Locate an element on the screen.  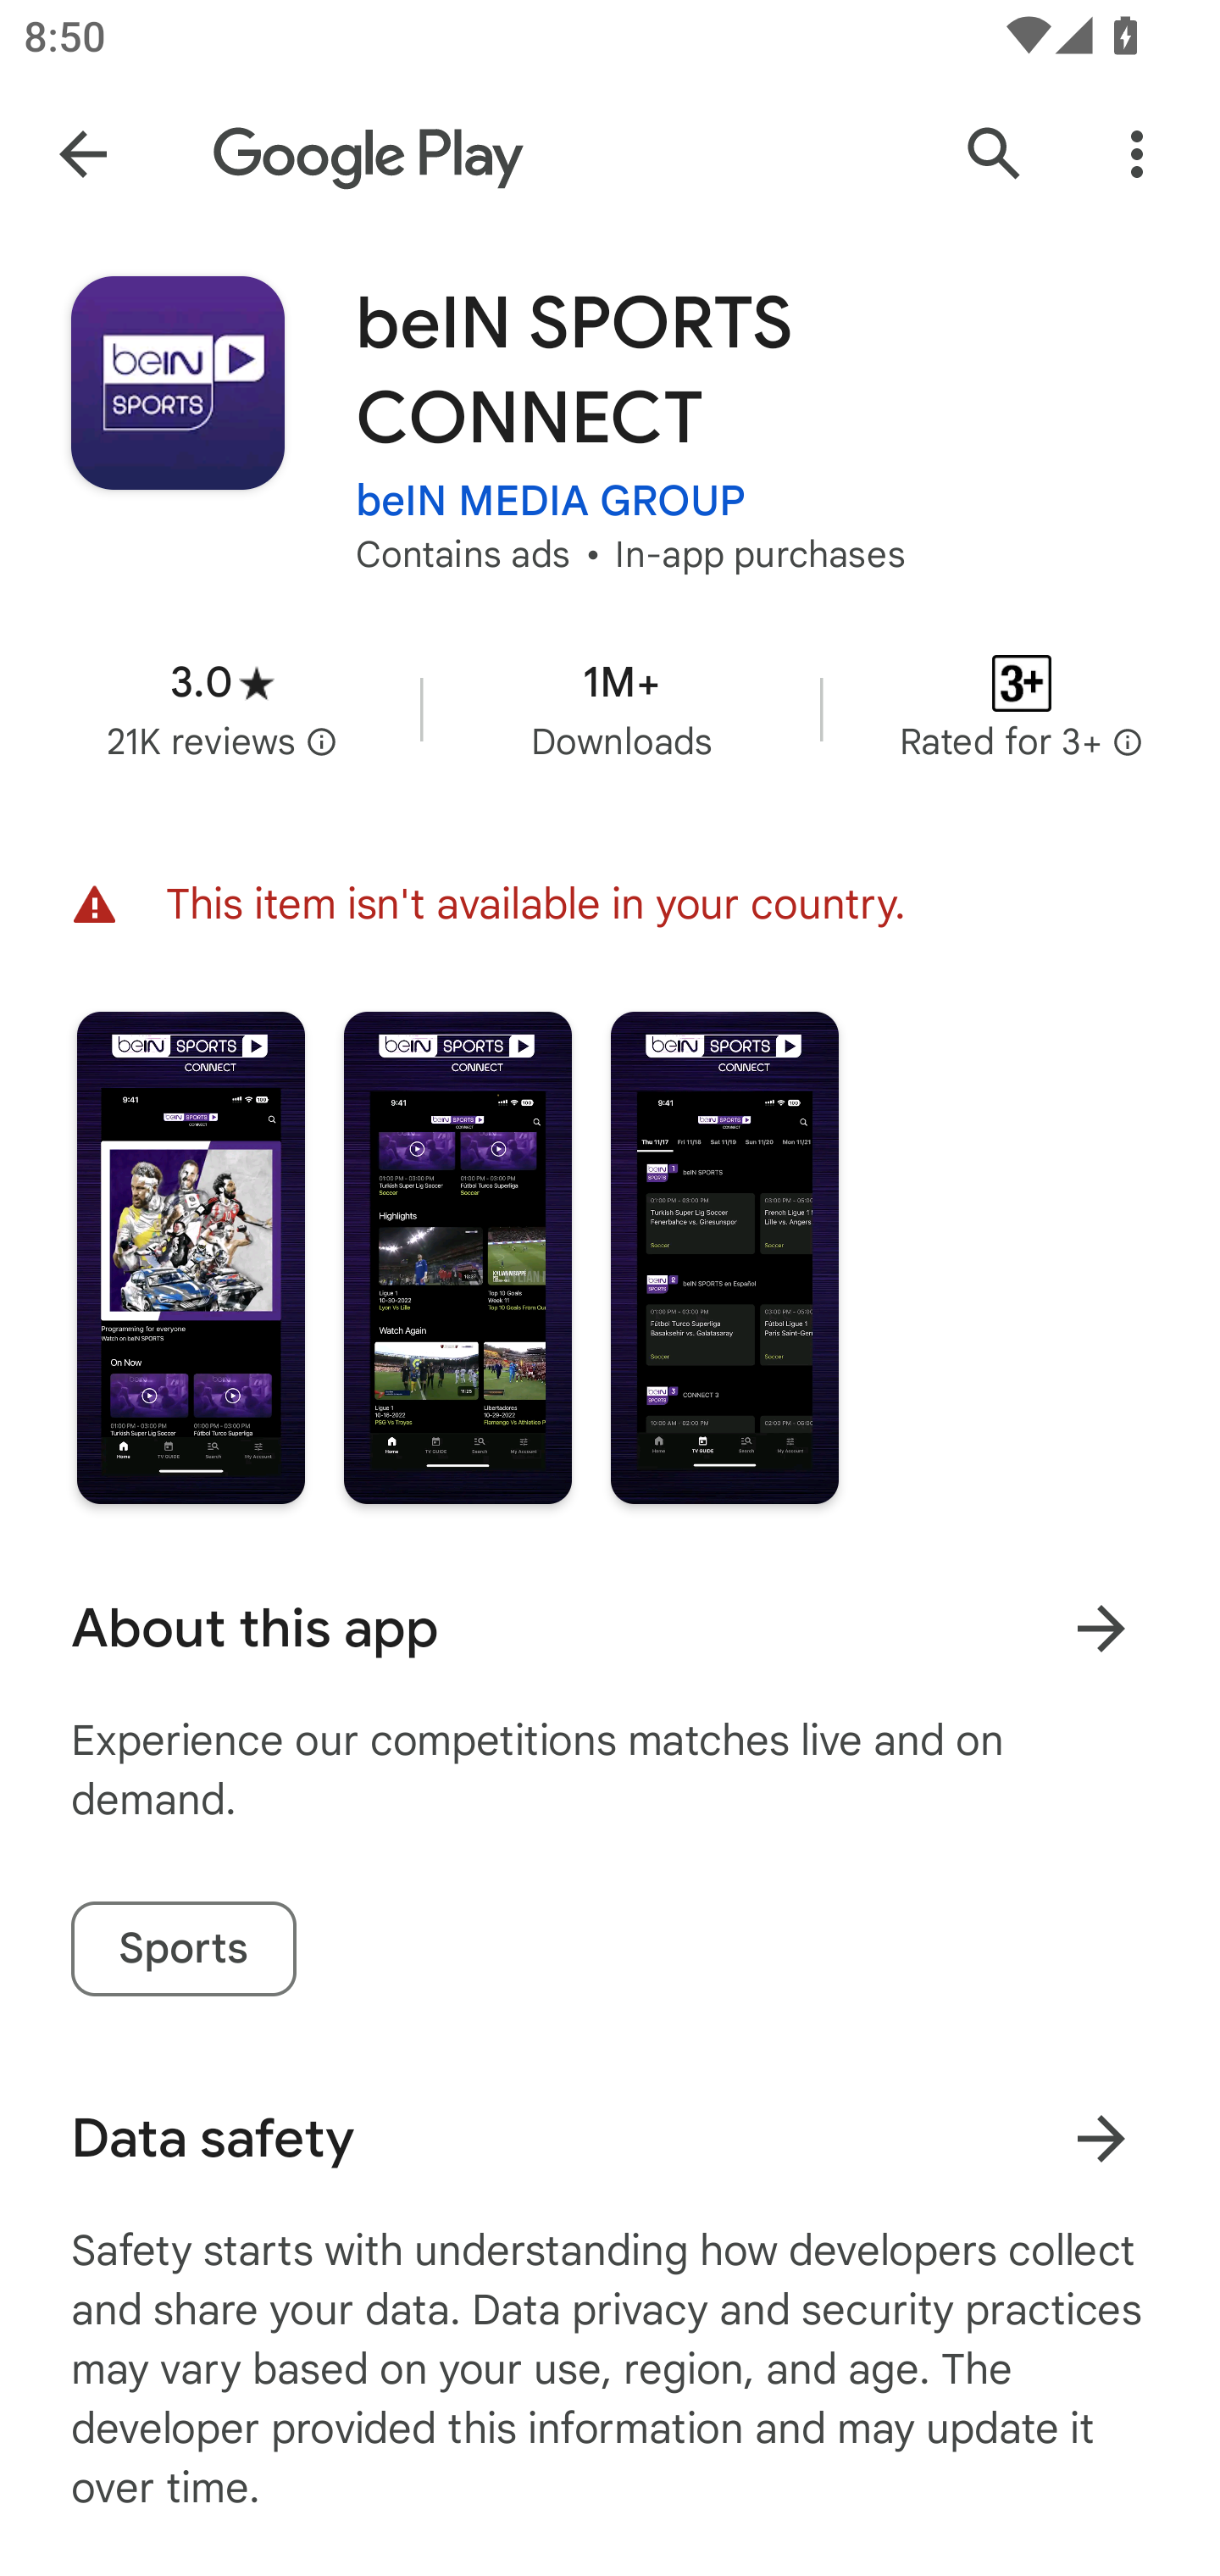
Learn more About this app is located at coordinates (1101, 1629).